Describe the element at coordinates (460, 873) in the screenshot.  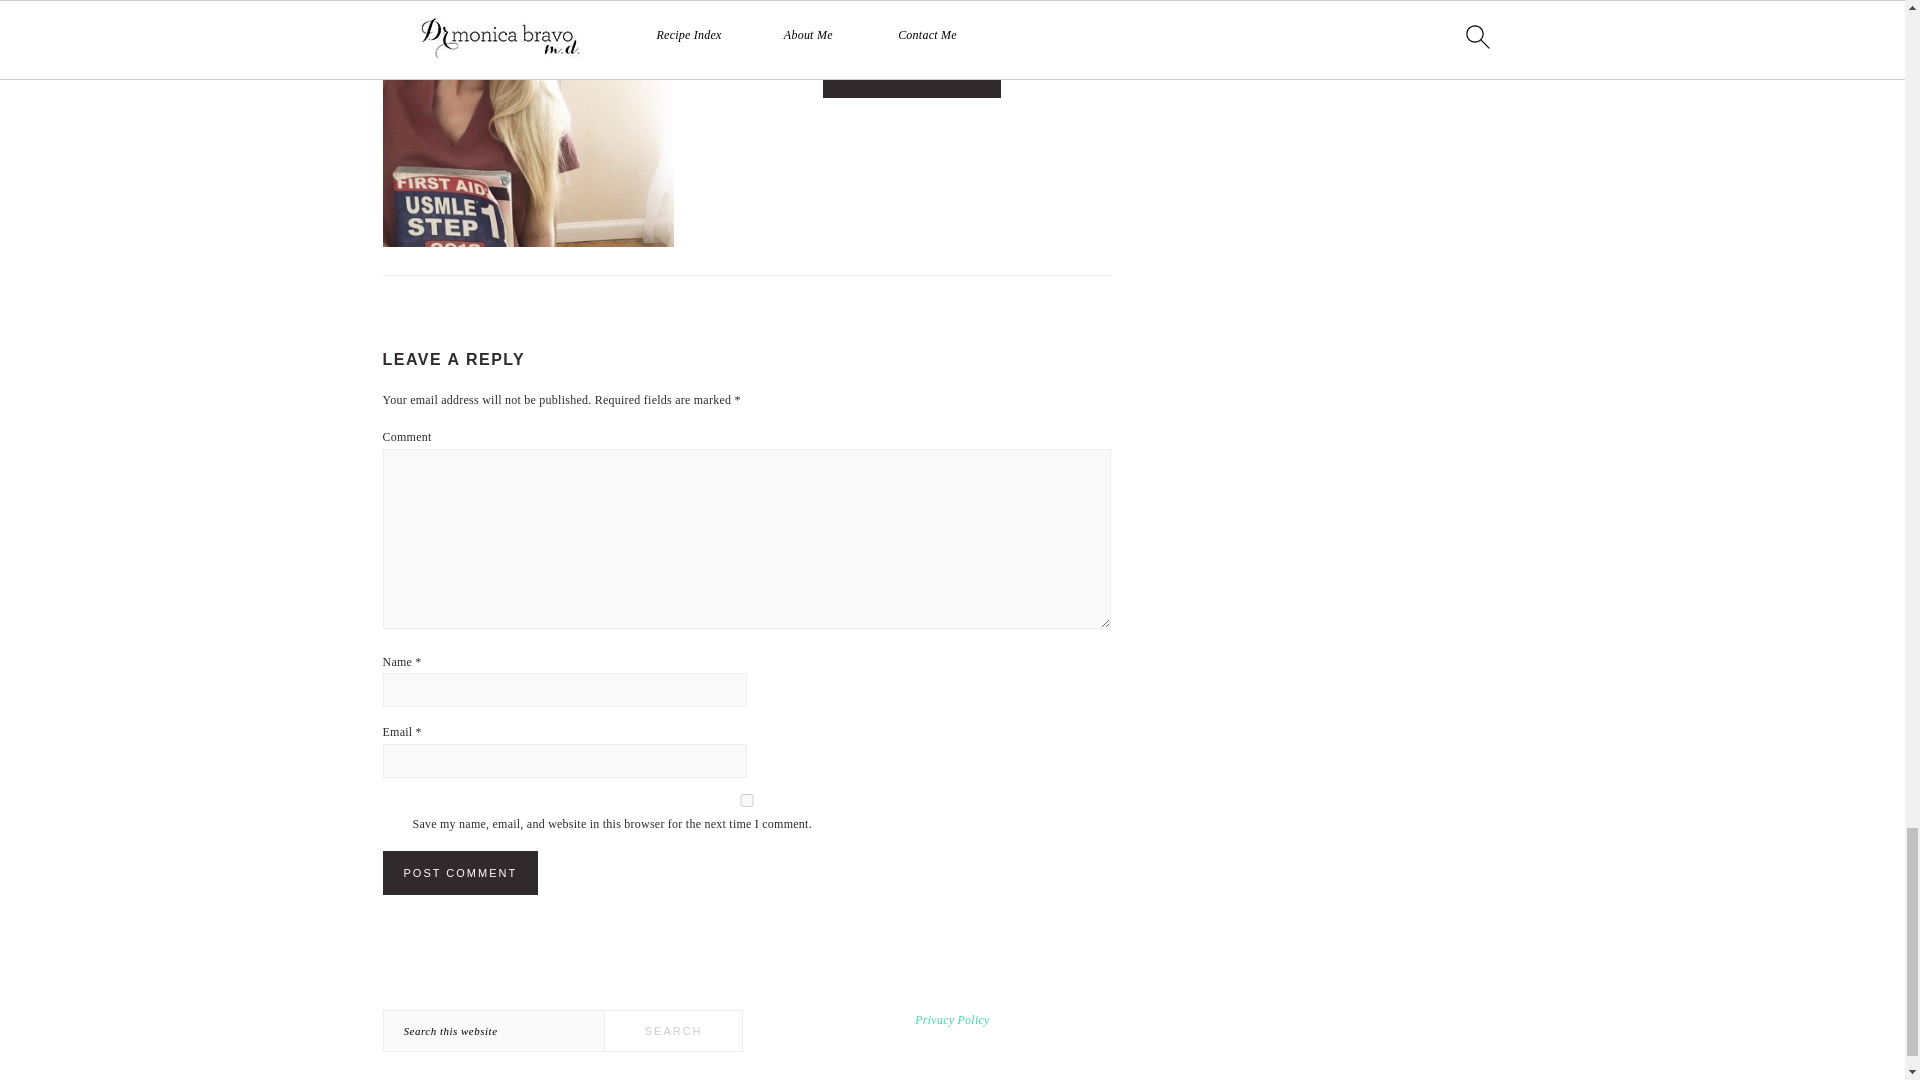
I see `Post Comment` at that location.